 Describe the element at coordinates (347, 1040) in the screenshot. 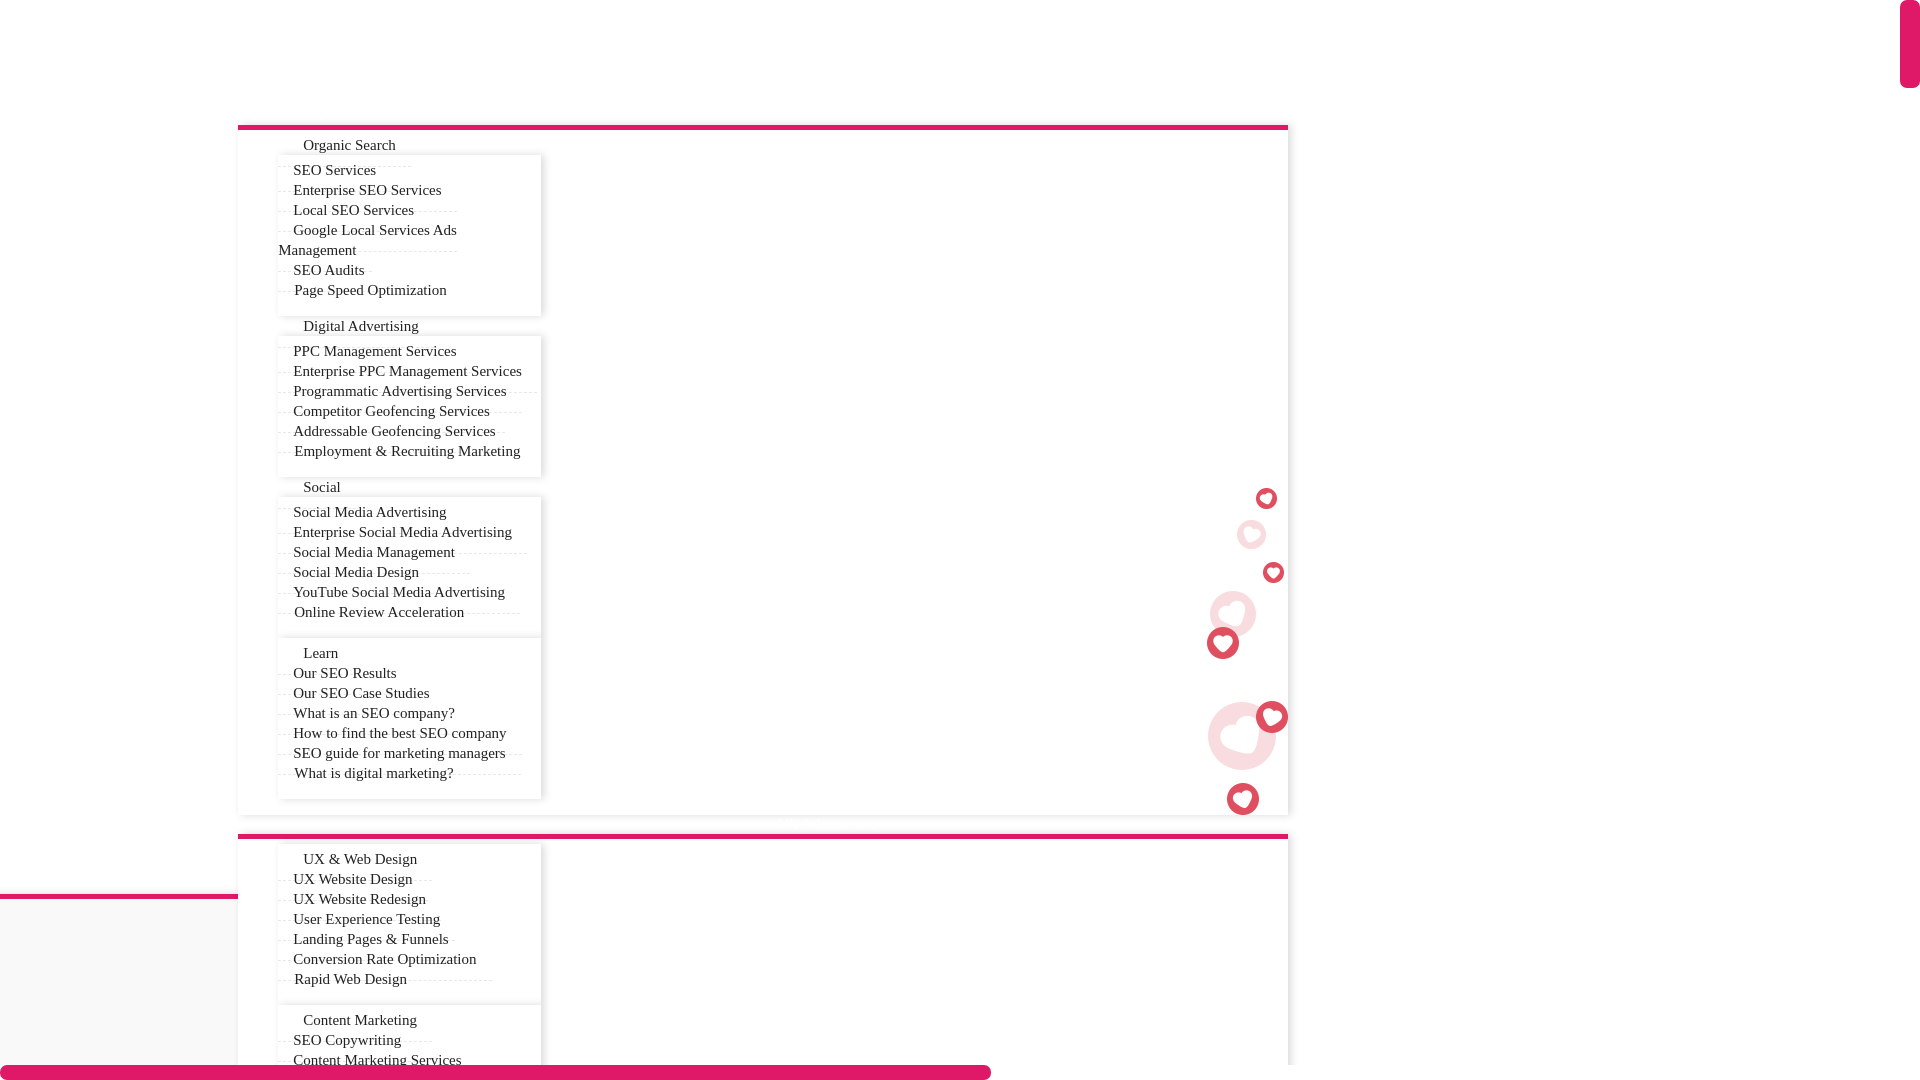

I see `SEO Copywriting` at that location.